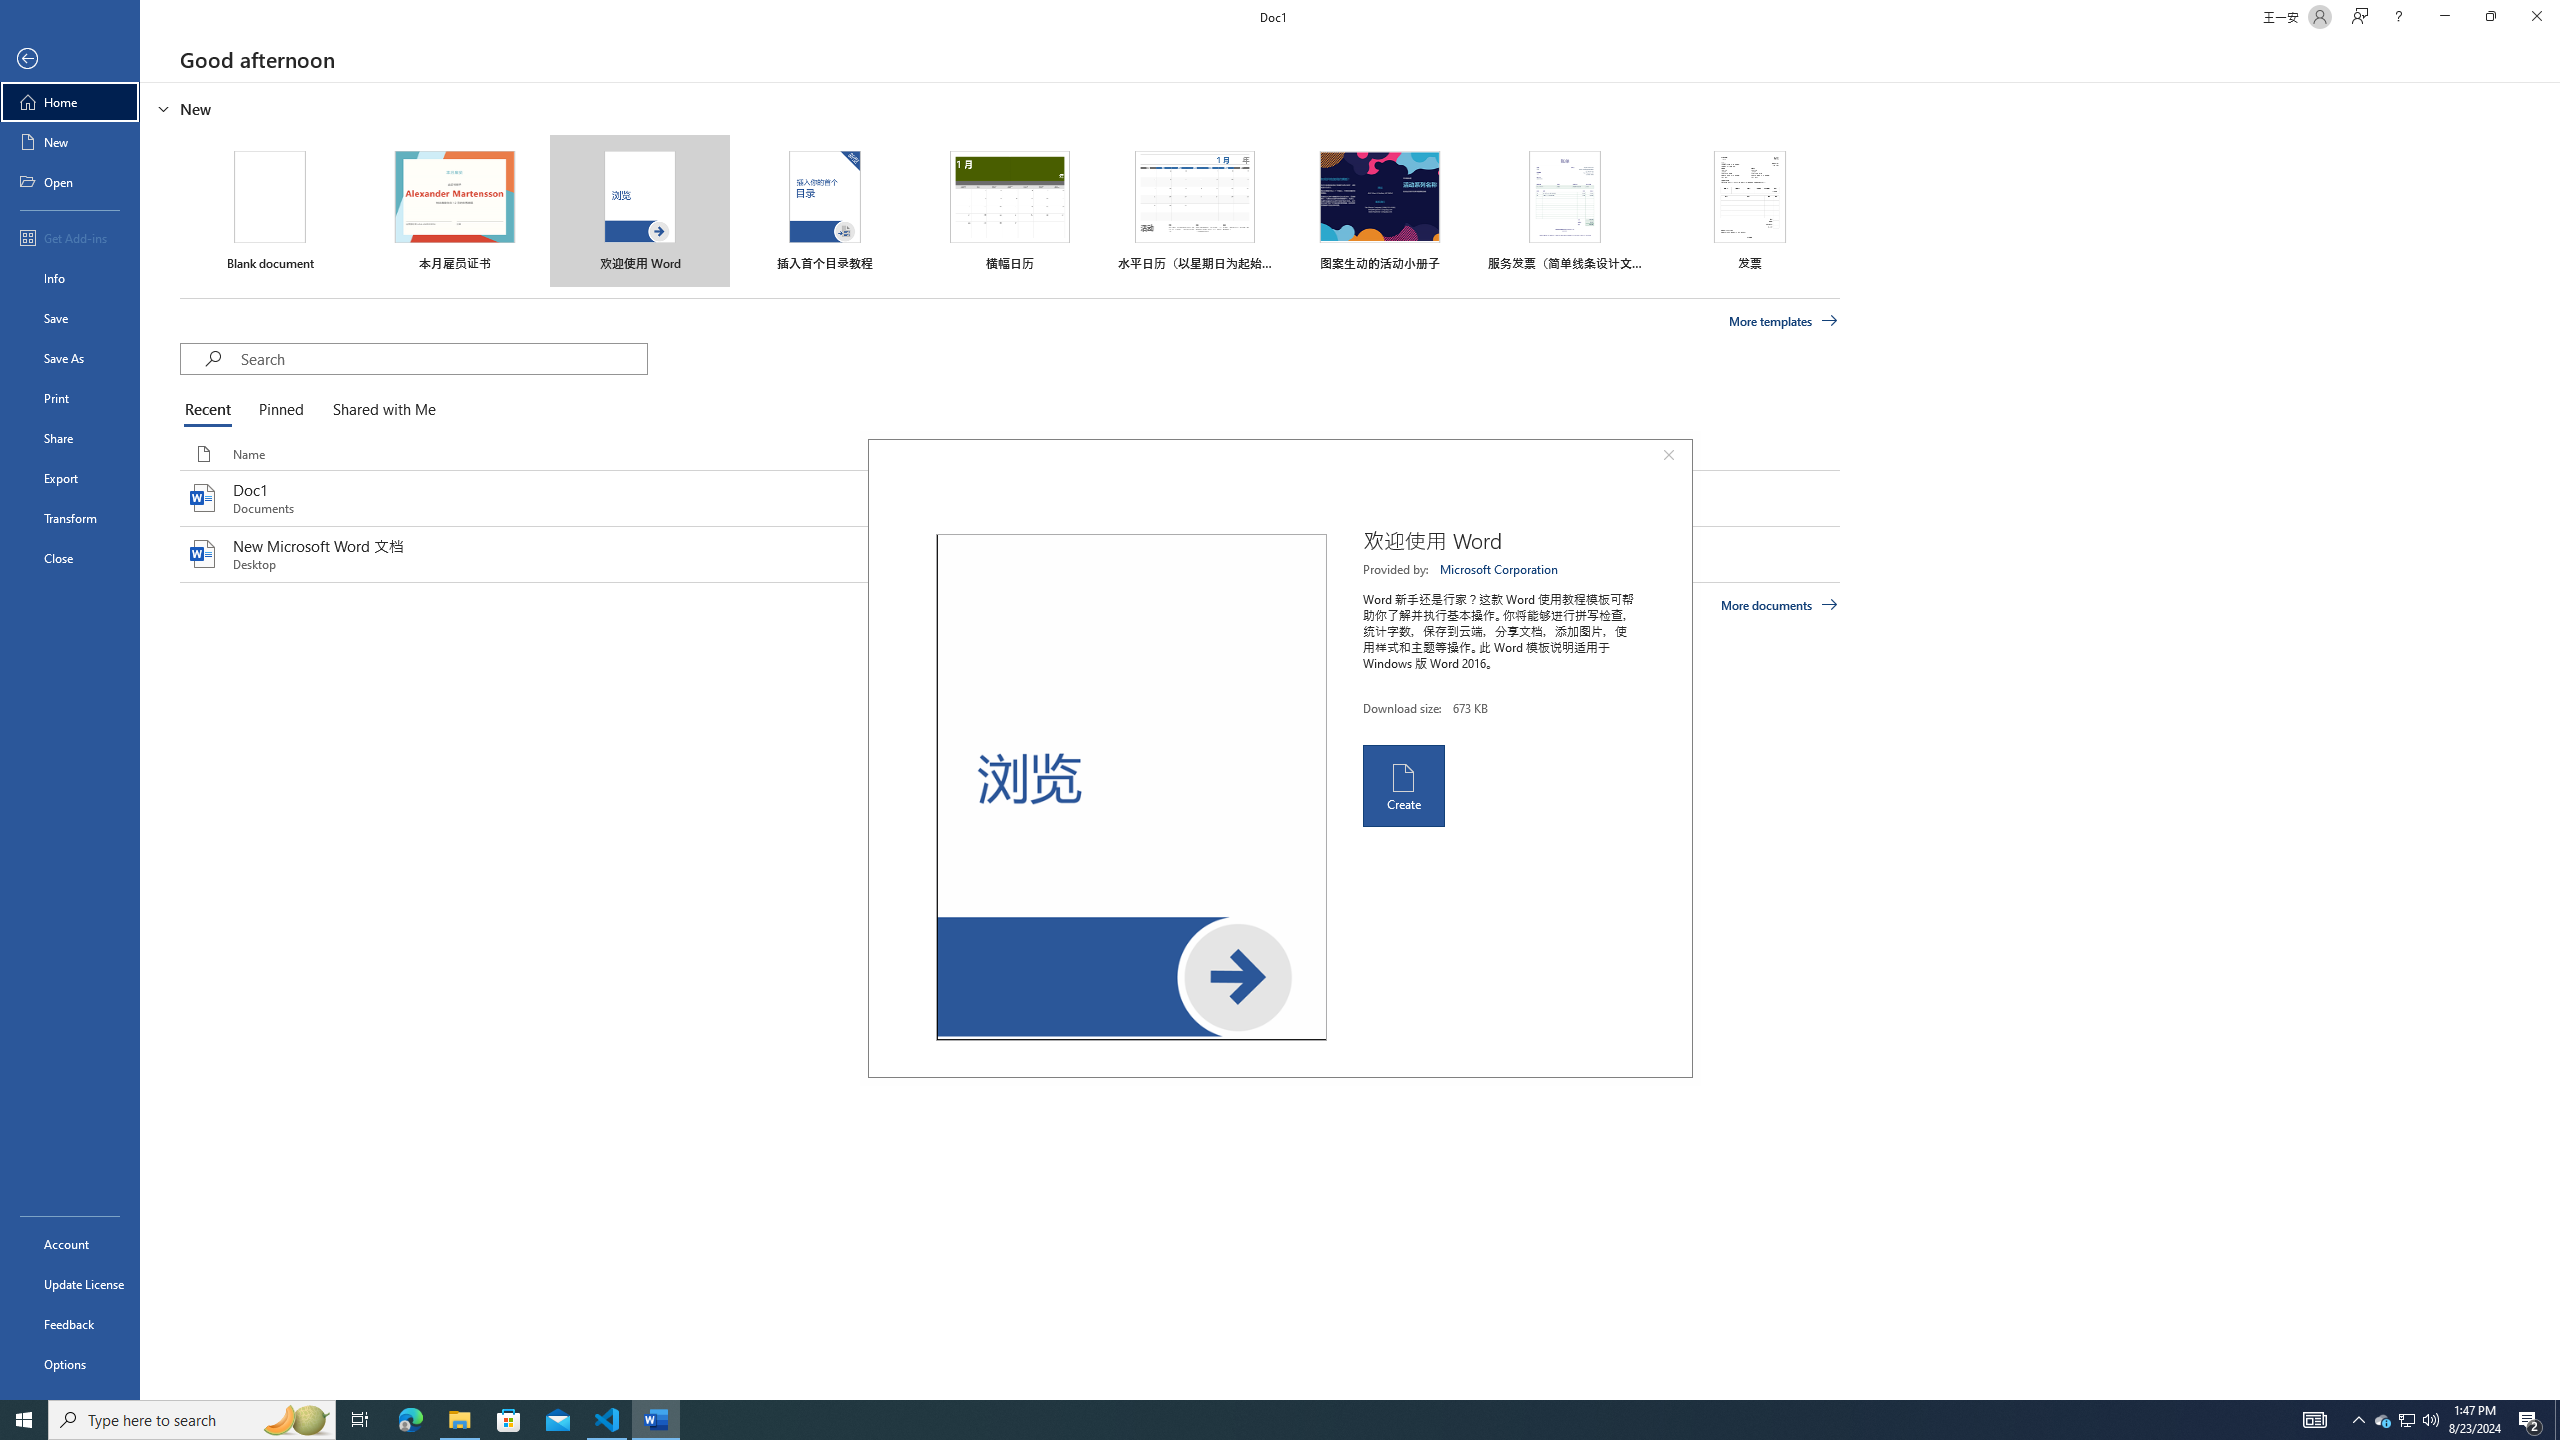  Describe the element at coordinates (1010, 498) in the screenshot. I see `Doc1` at that location.